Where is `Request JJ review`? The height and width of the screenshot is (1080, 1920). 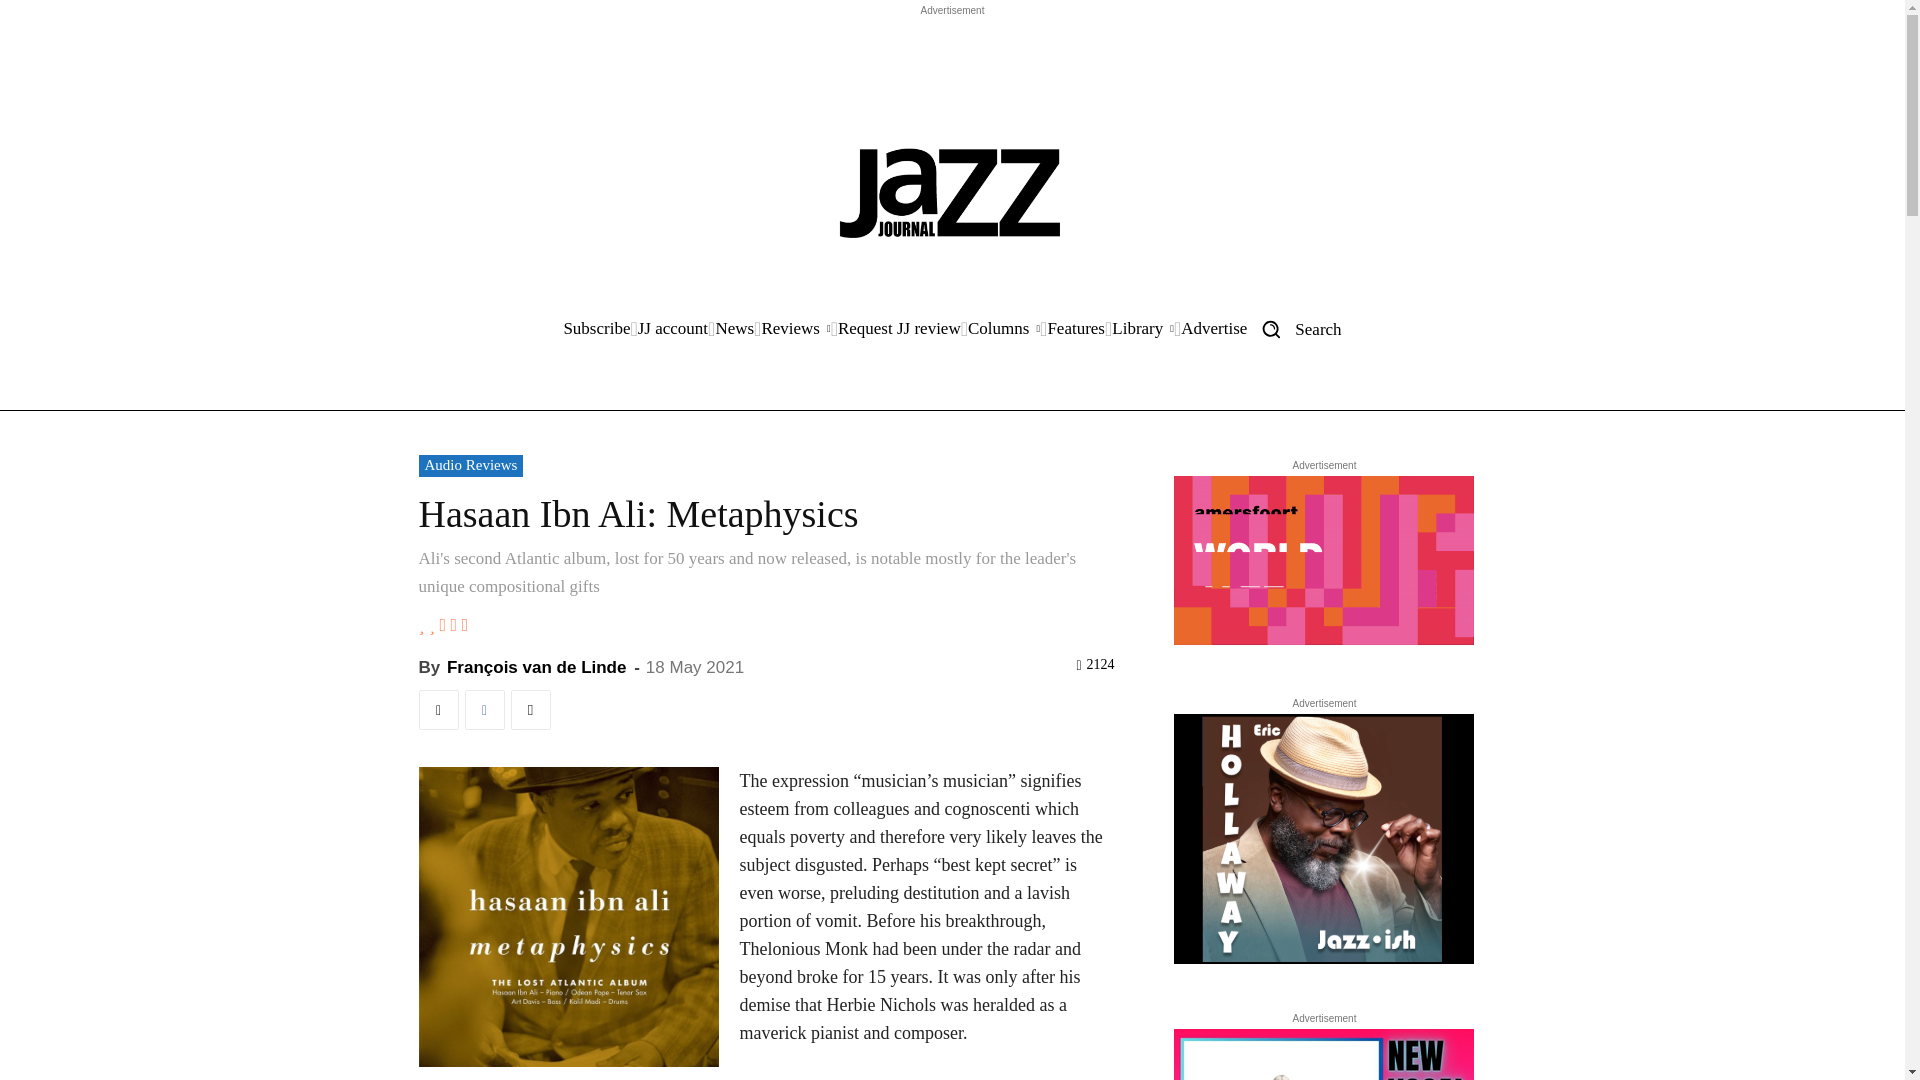
Request JJ review is located at coordinates (899, 328).